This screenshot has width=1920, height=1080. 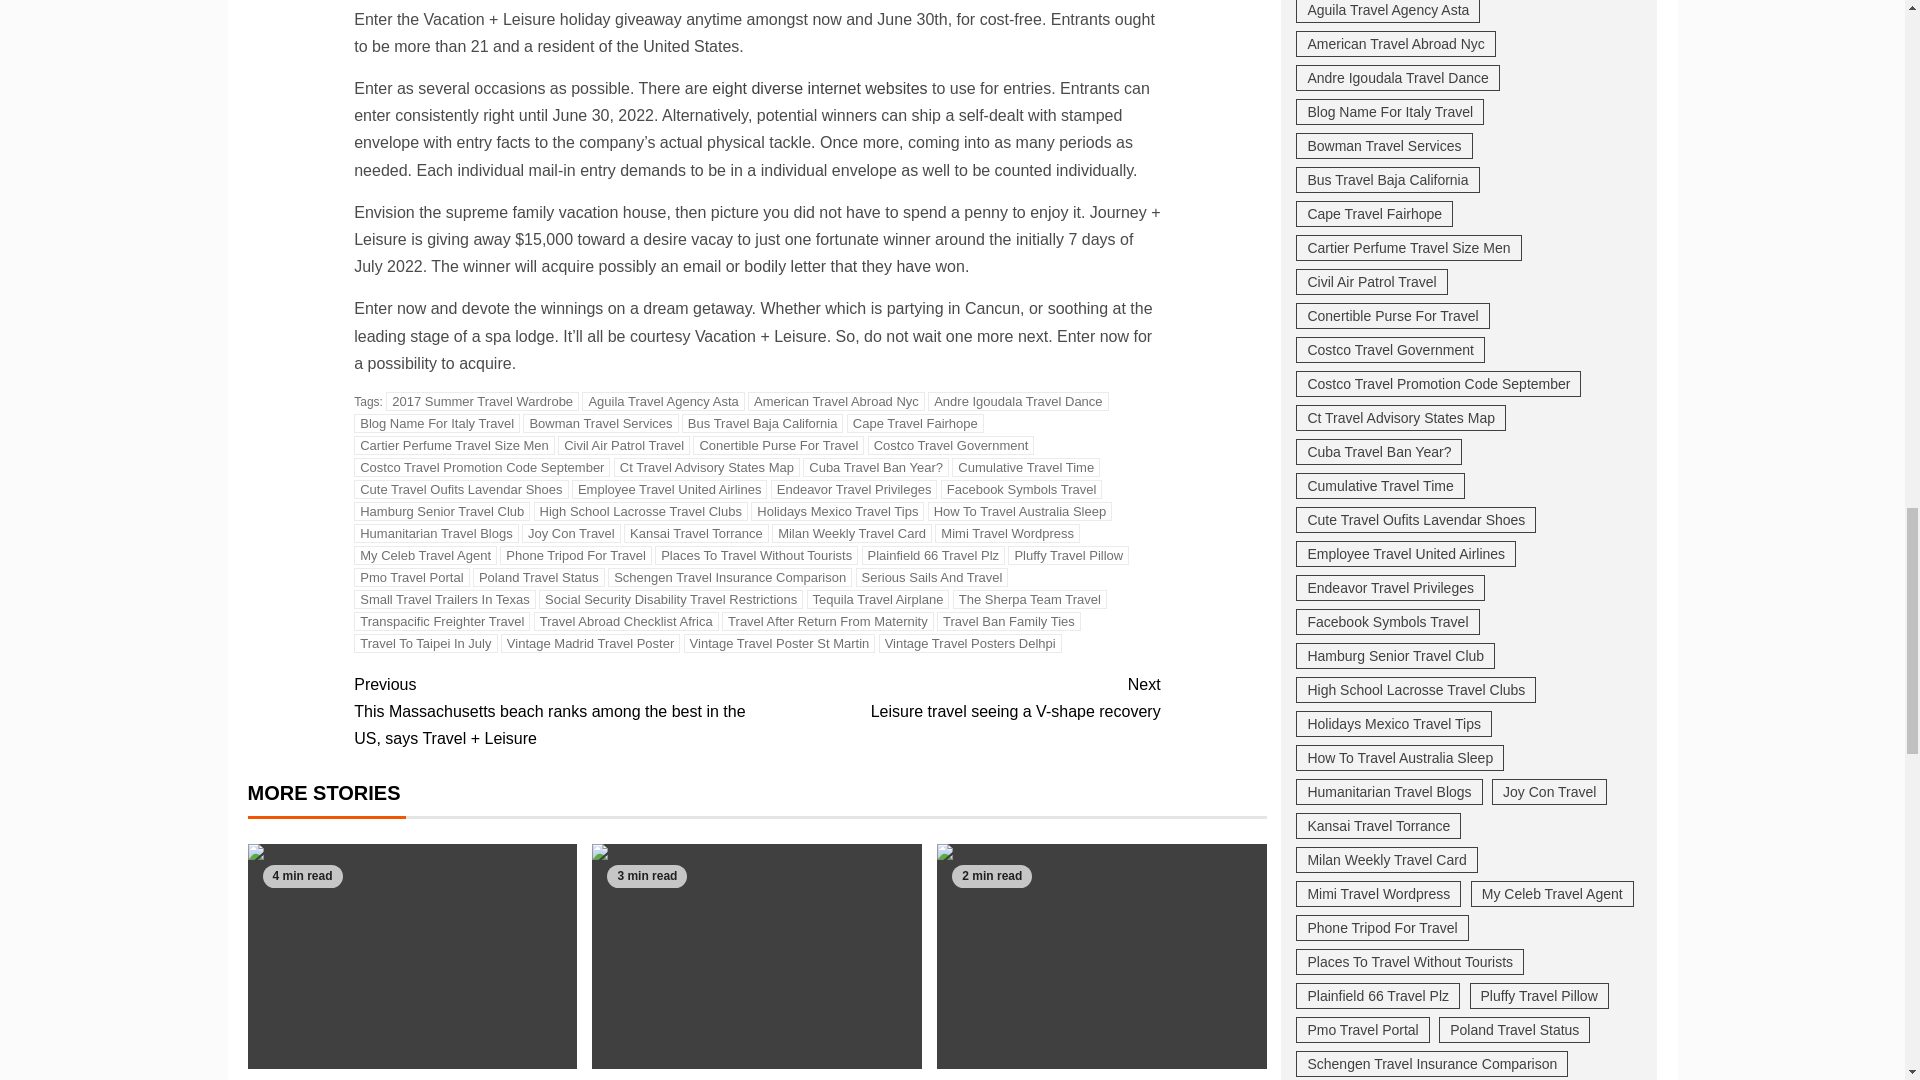 What do you see at coordinates (600, 423) in the screenshot?
I see `Bowman Travel Services` at bounding box center [600, 423].